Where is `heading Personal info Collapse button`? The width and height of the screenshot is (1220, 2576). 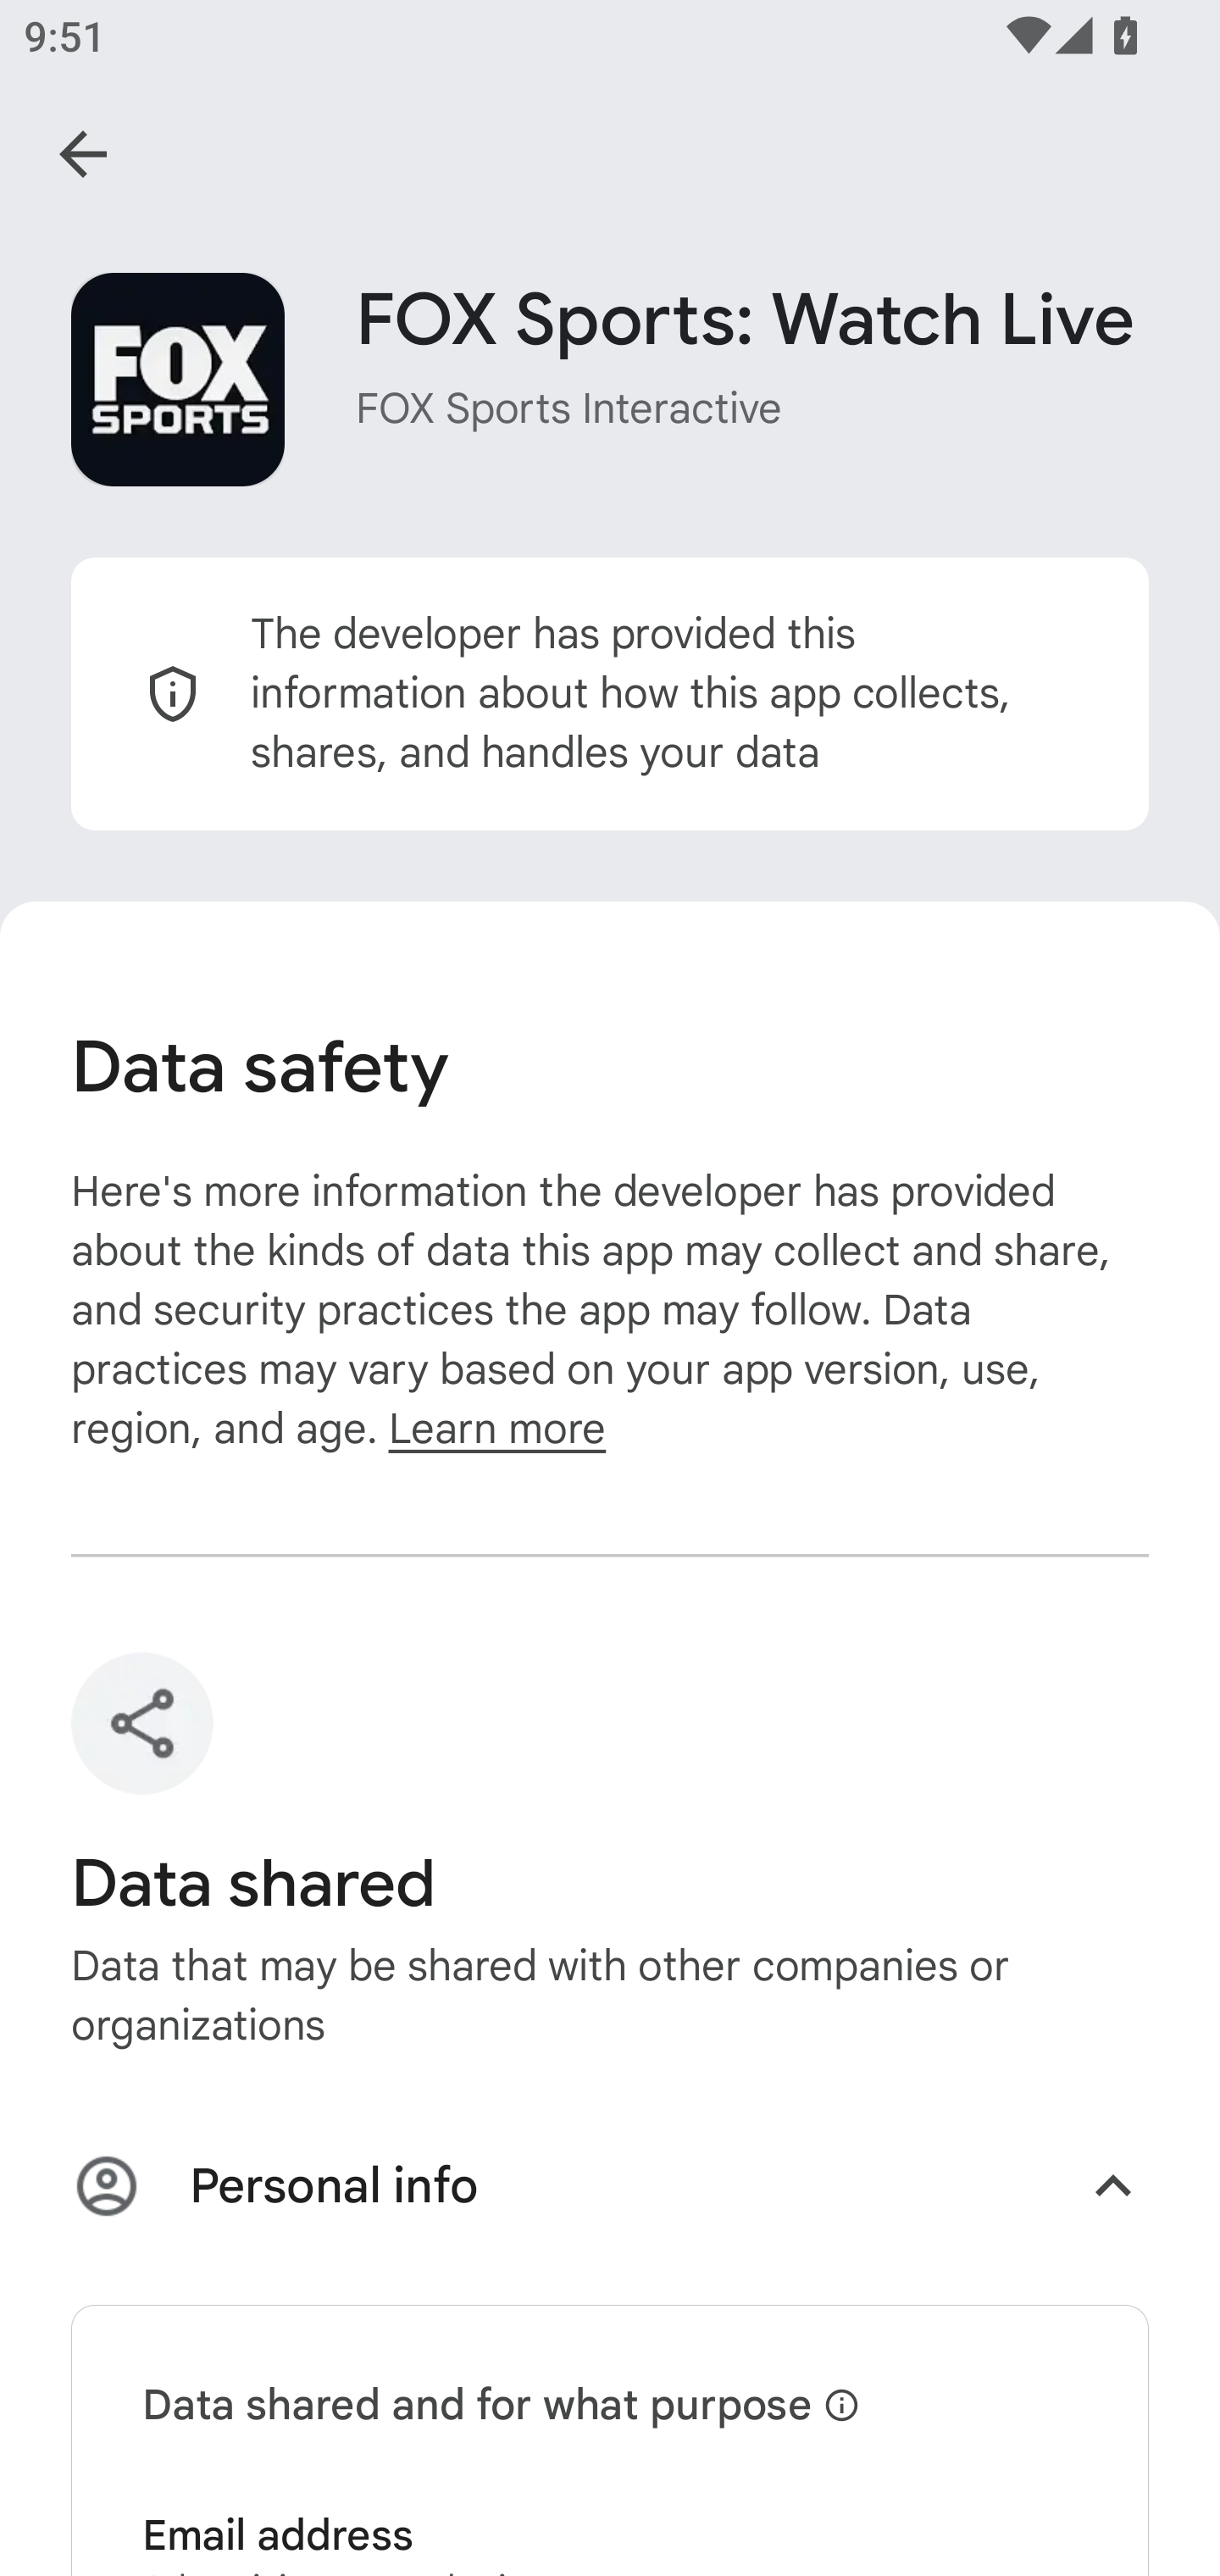 heading Personal info Collapse button is located at coordinates (610, 2191).